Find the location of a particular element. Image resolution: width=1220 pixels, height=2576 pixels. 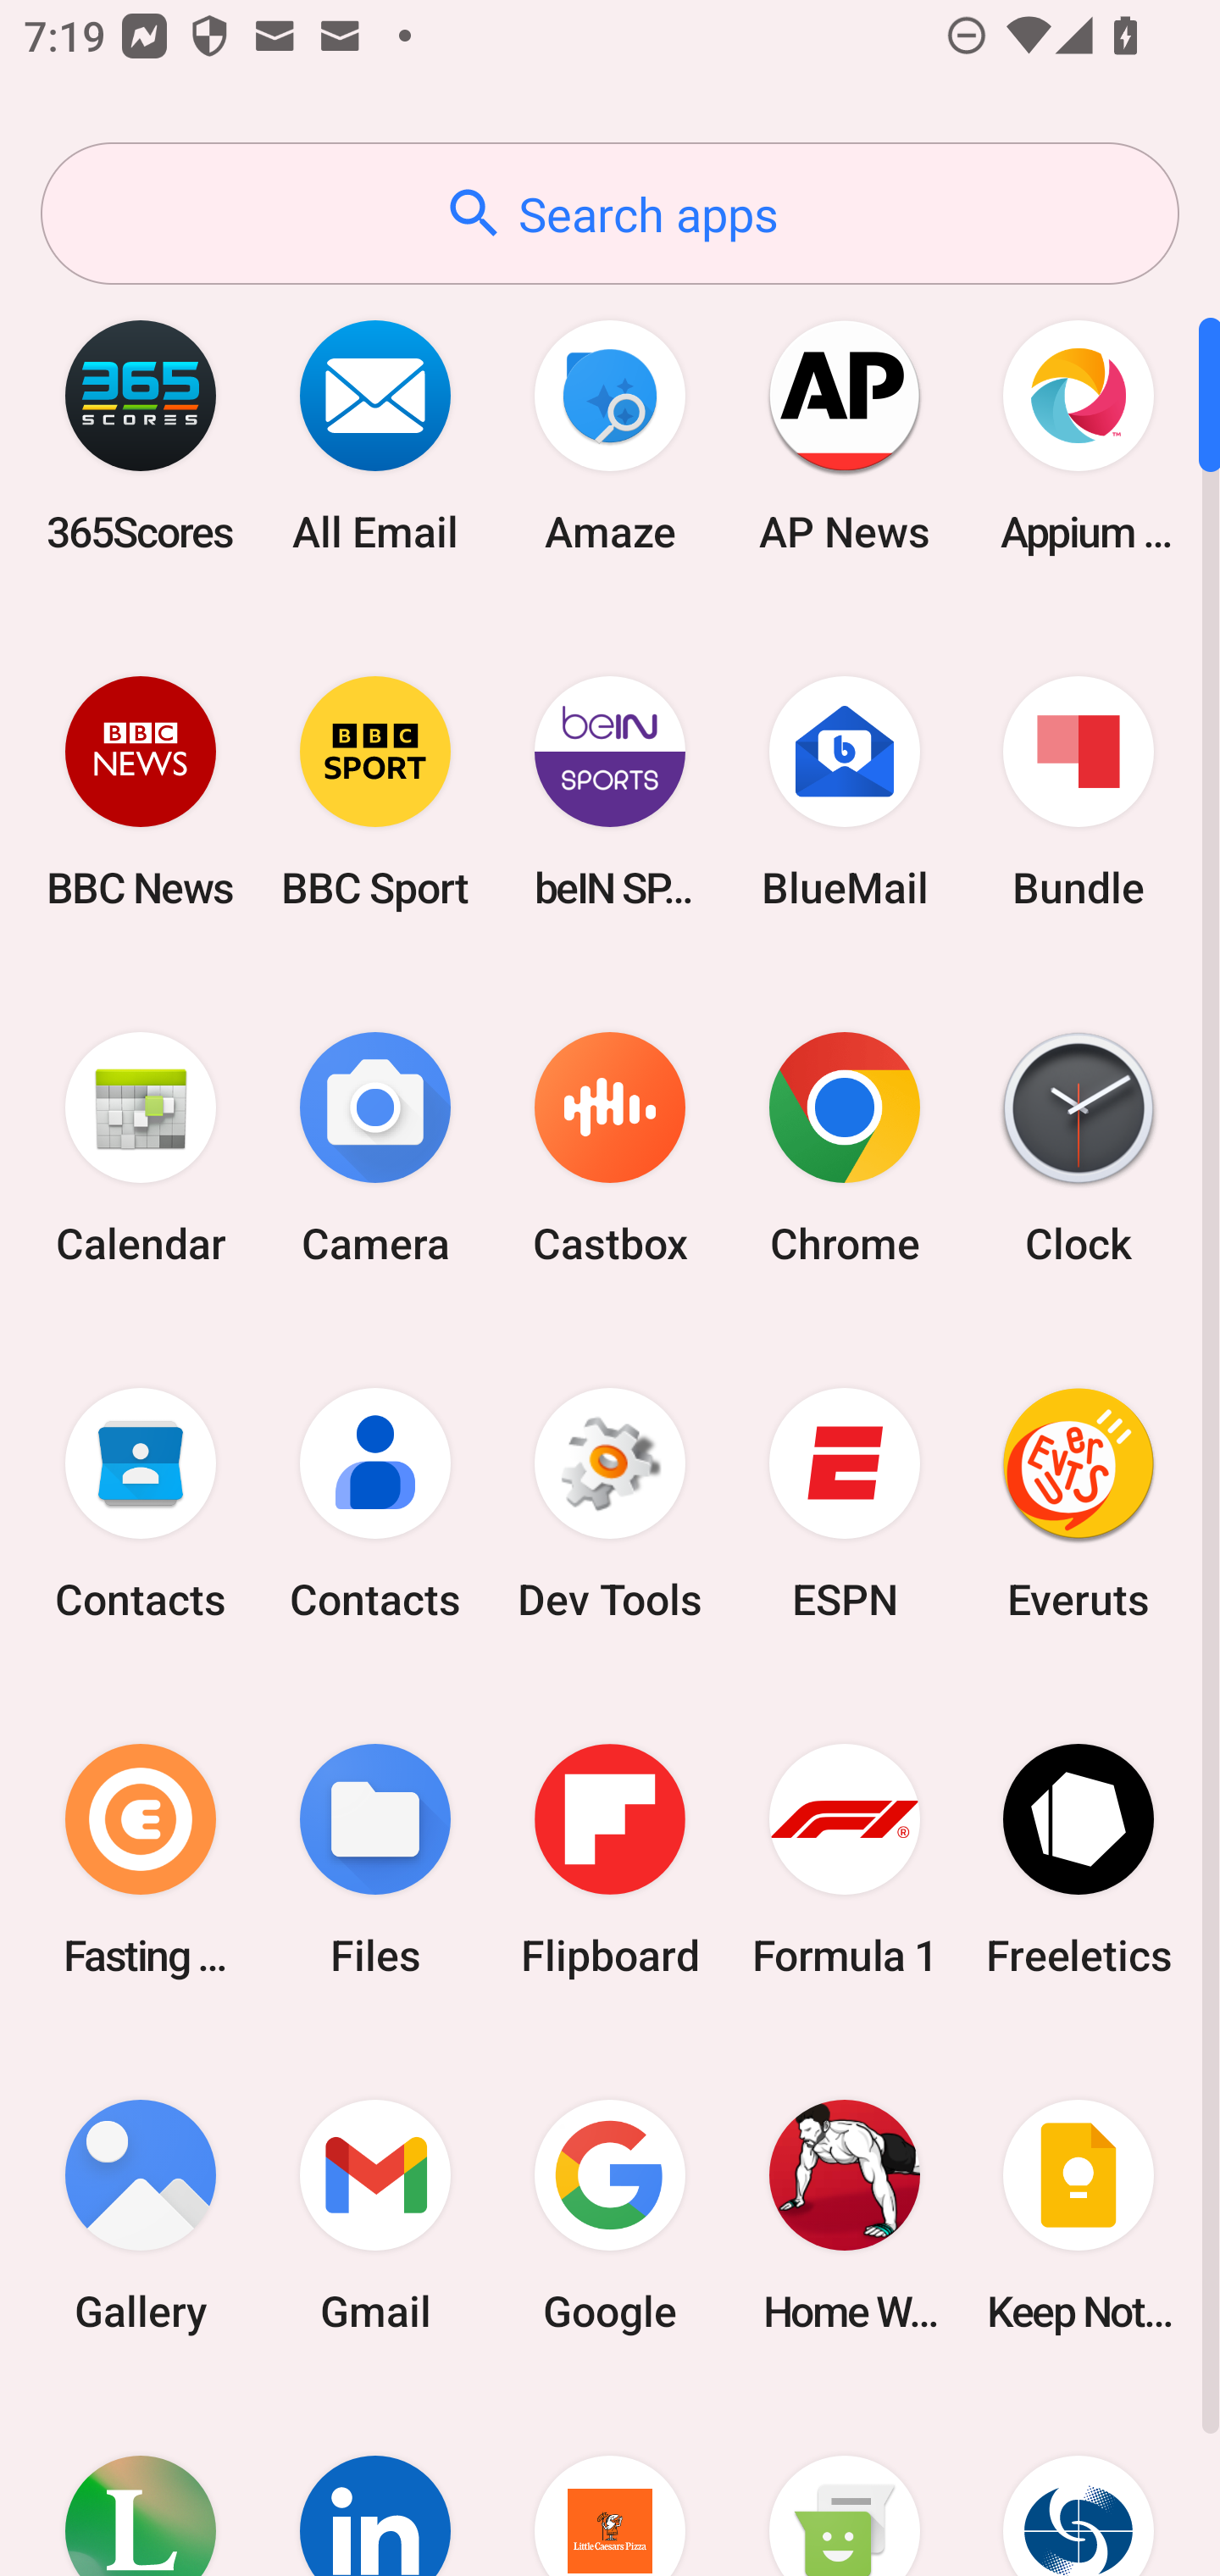

  Search apps is located at coordinates (610, 214).